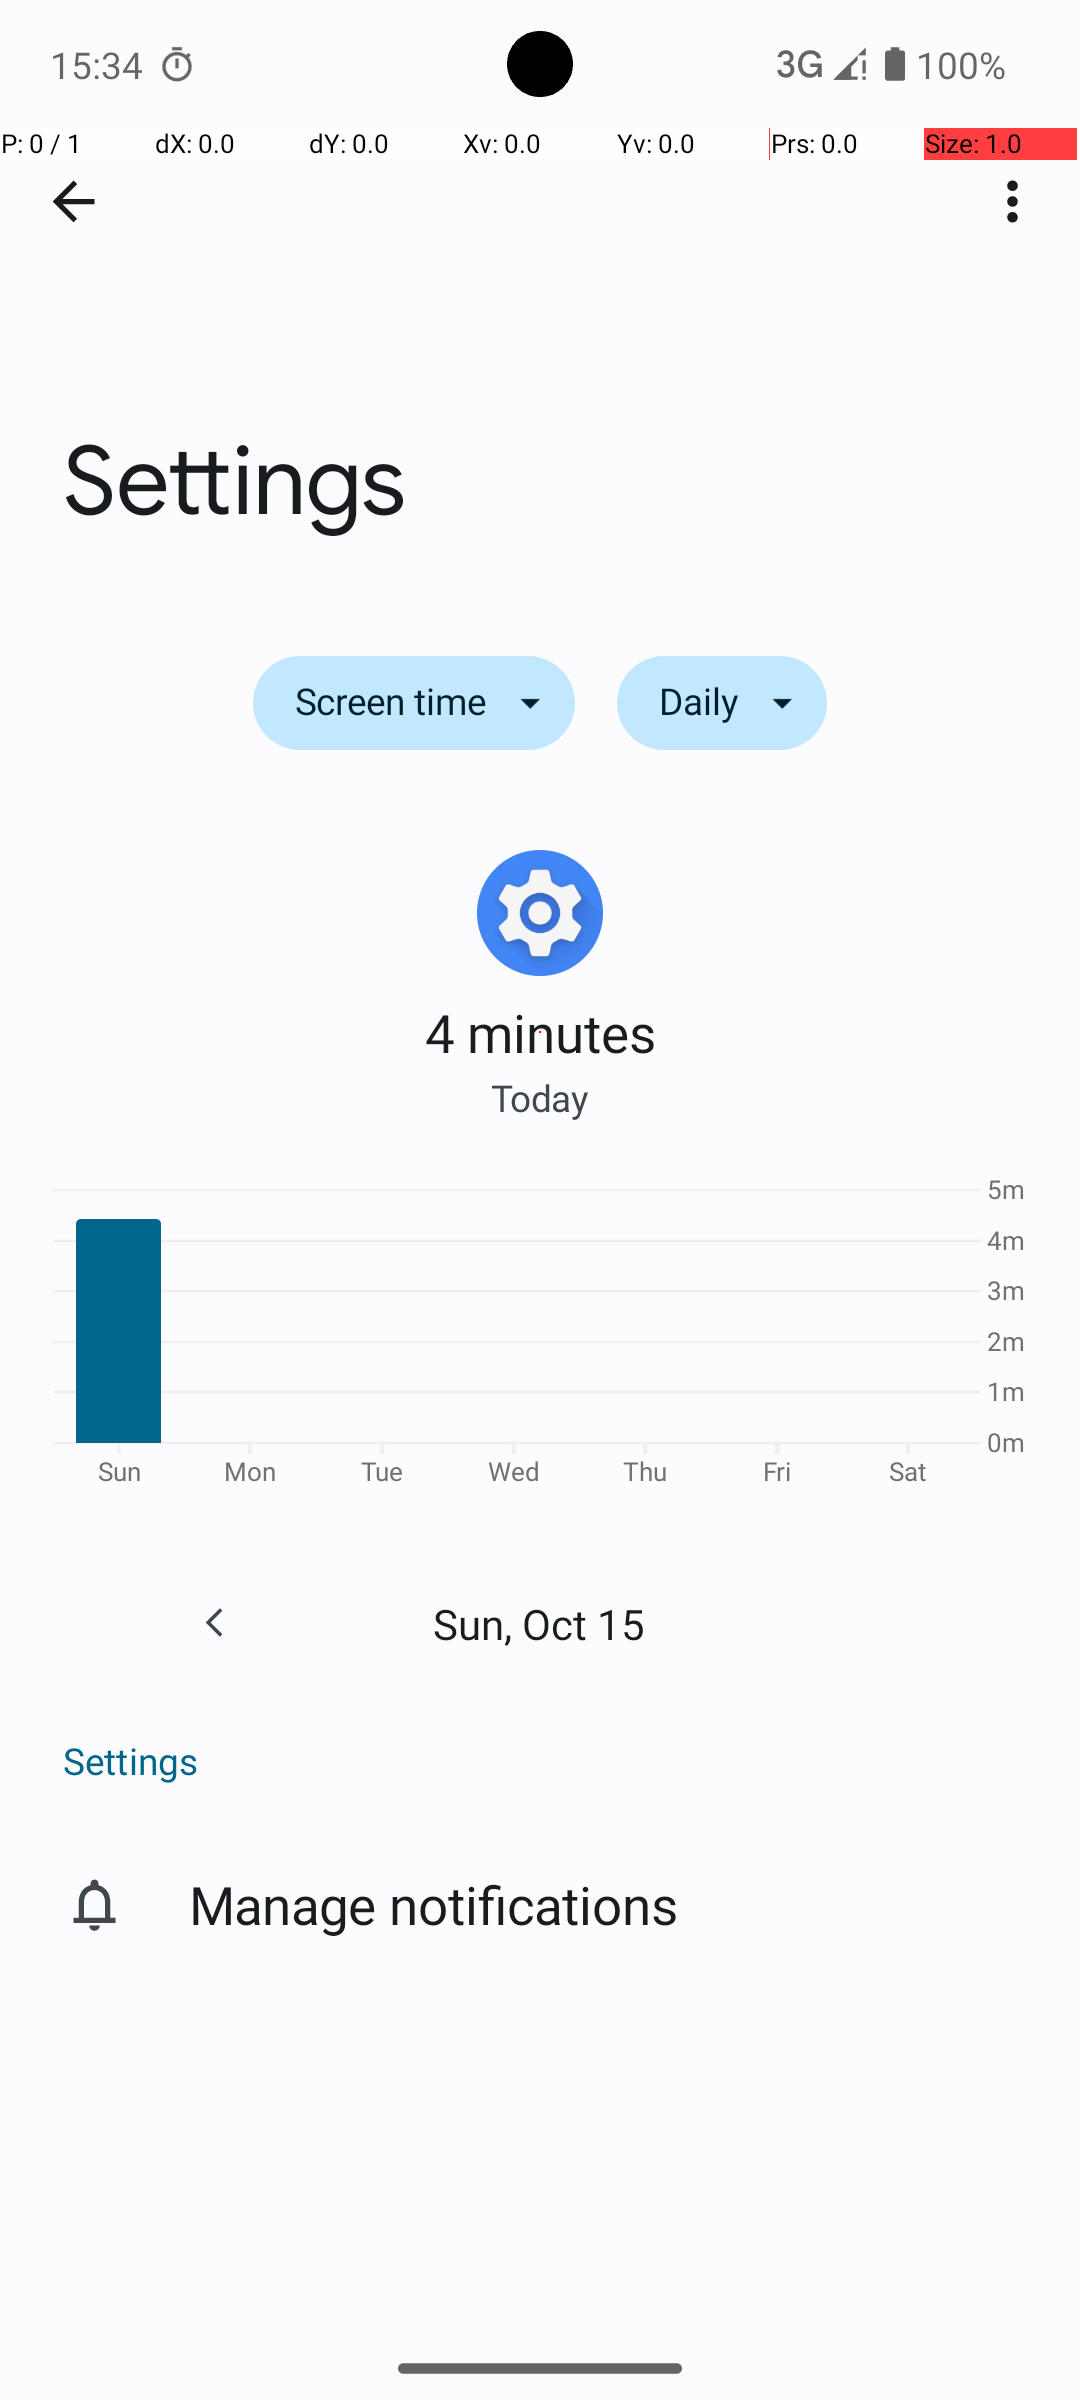 This screenshot has height=2400, width=1080. What do you see at coordinates (414, 703) in the screenshot?
I see `Screen time` at bounding box center [414, 703].